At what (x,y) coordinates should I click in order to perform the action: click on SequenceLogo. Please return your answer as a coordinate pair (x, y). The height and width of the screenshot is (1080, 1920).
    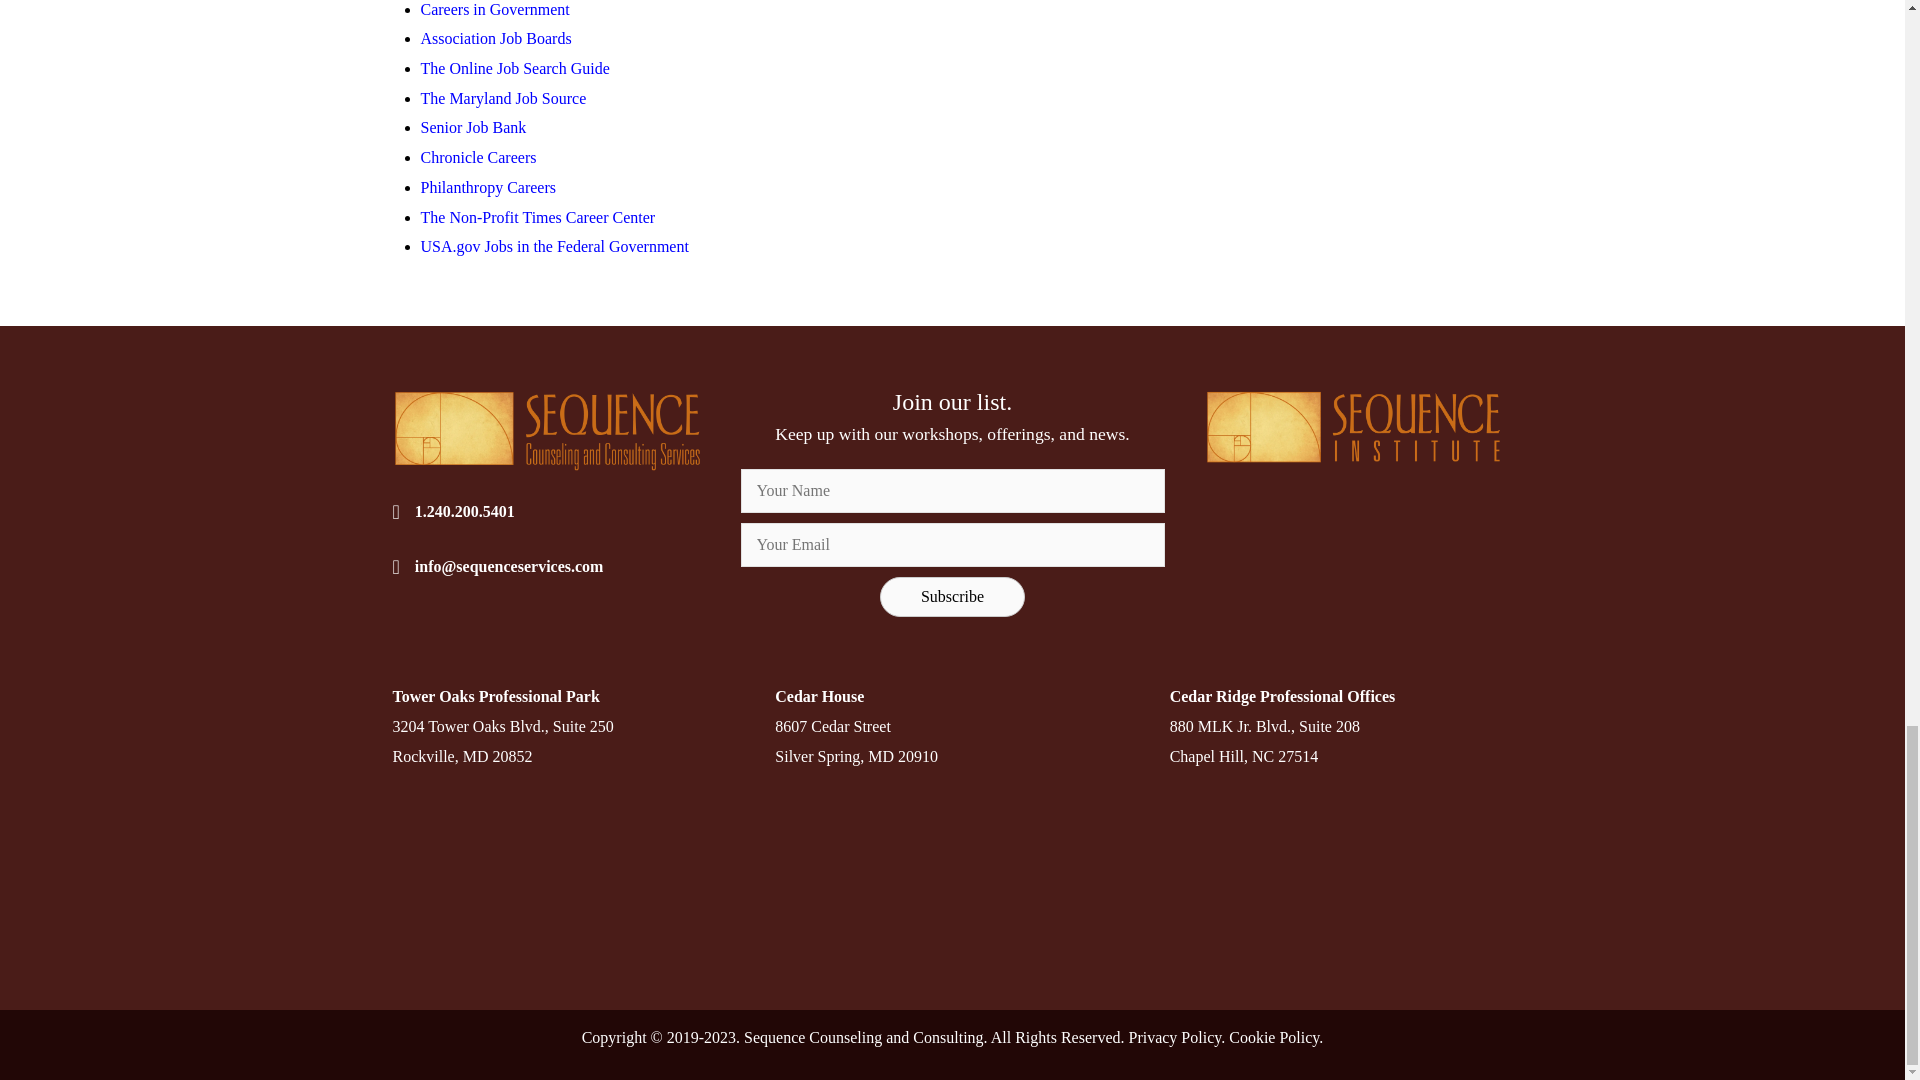
    Looking at the image, I should click on (546, 430).